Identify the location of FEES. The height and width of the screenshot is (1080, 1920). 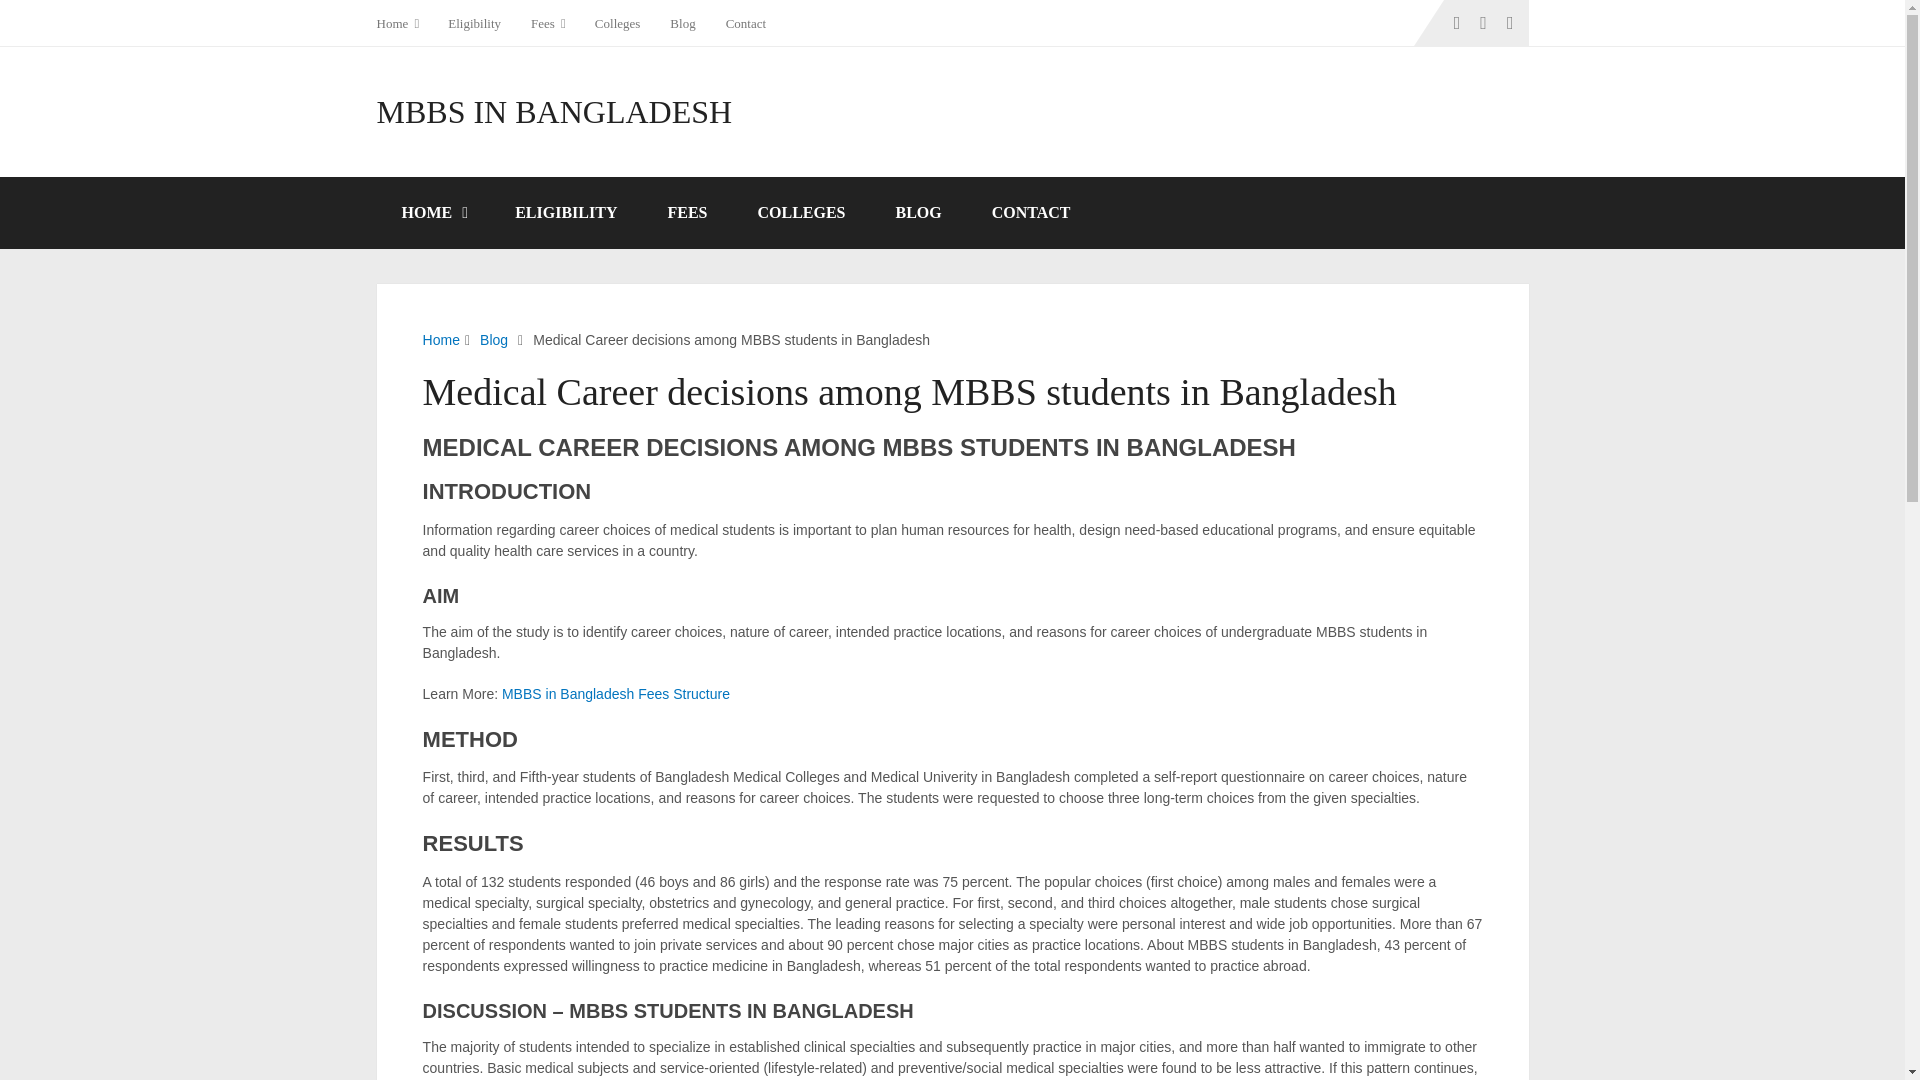
(686, 213).